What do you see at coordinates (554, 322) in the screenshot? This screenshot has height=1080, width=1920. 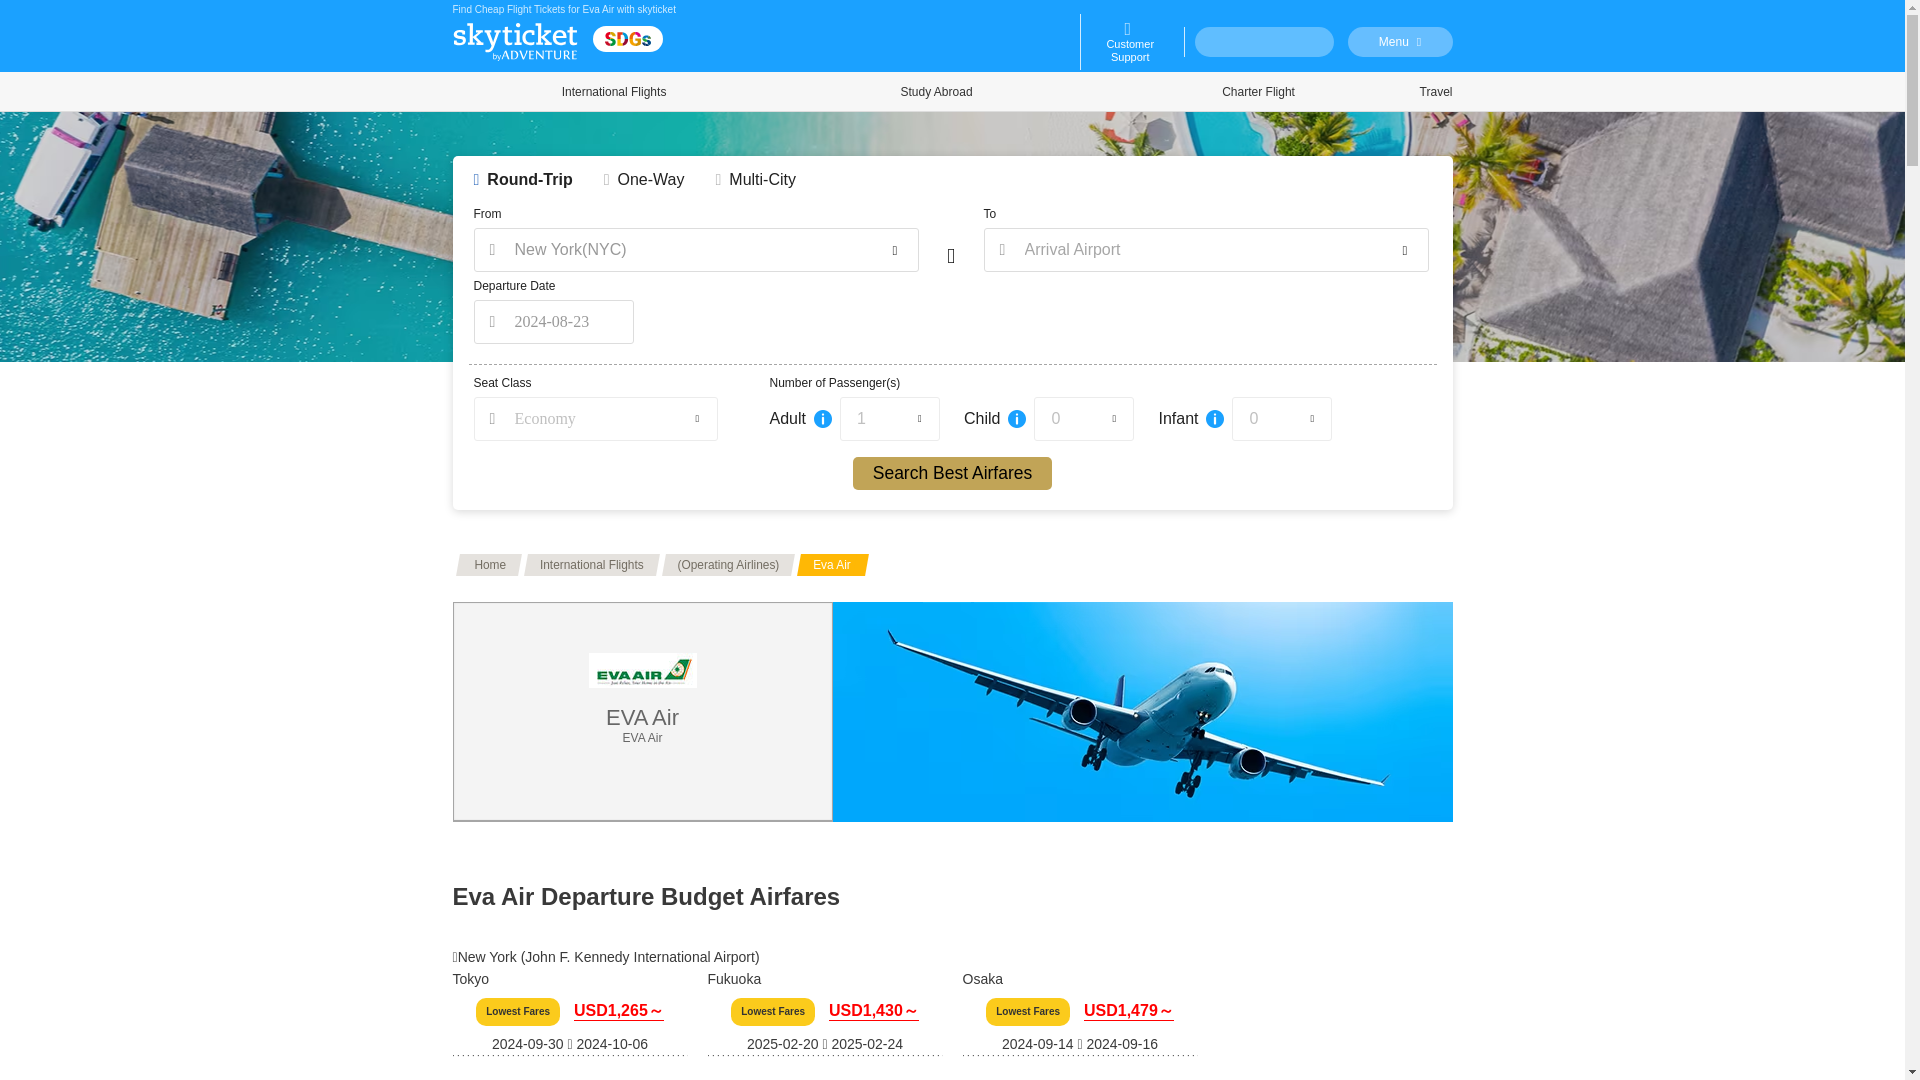 I see `2024-08-23` at bounding box center [554, 322].